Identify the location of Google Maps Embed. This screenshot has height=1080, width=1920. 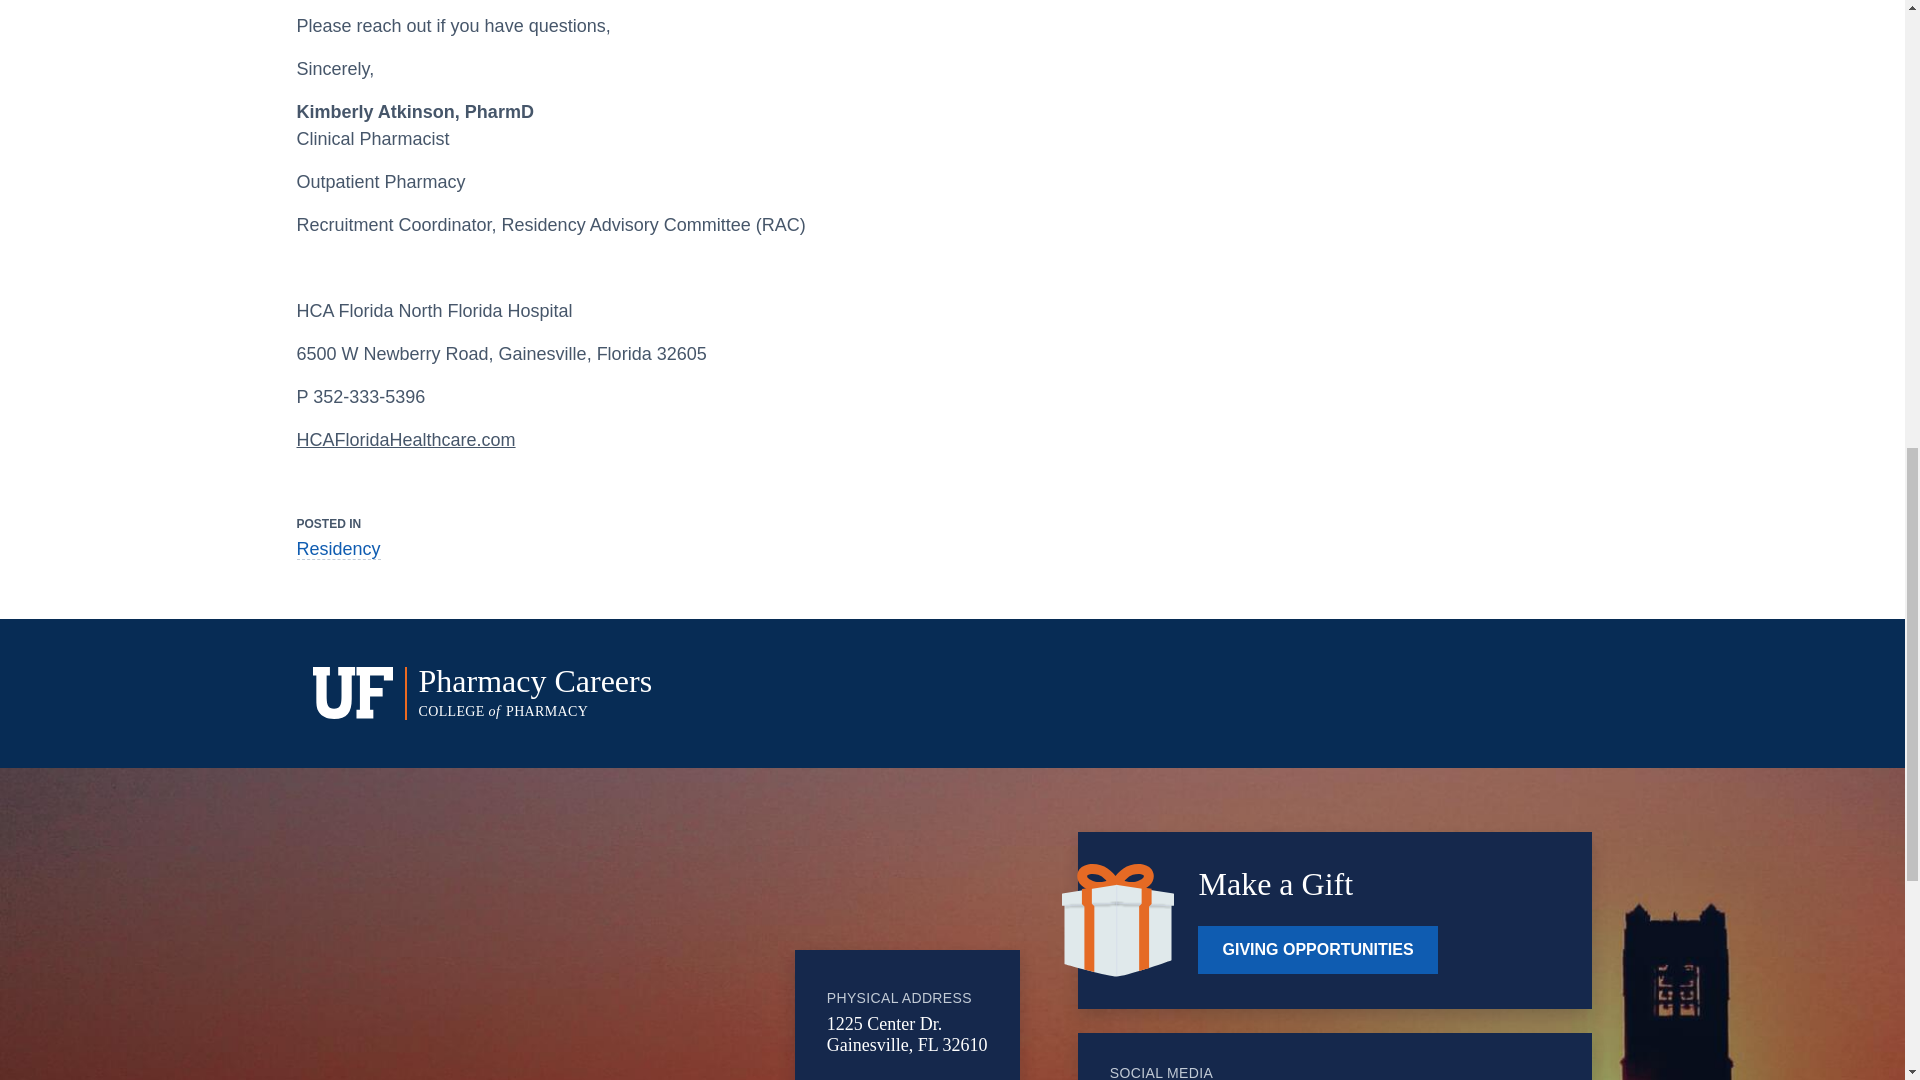
(695, 694).